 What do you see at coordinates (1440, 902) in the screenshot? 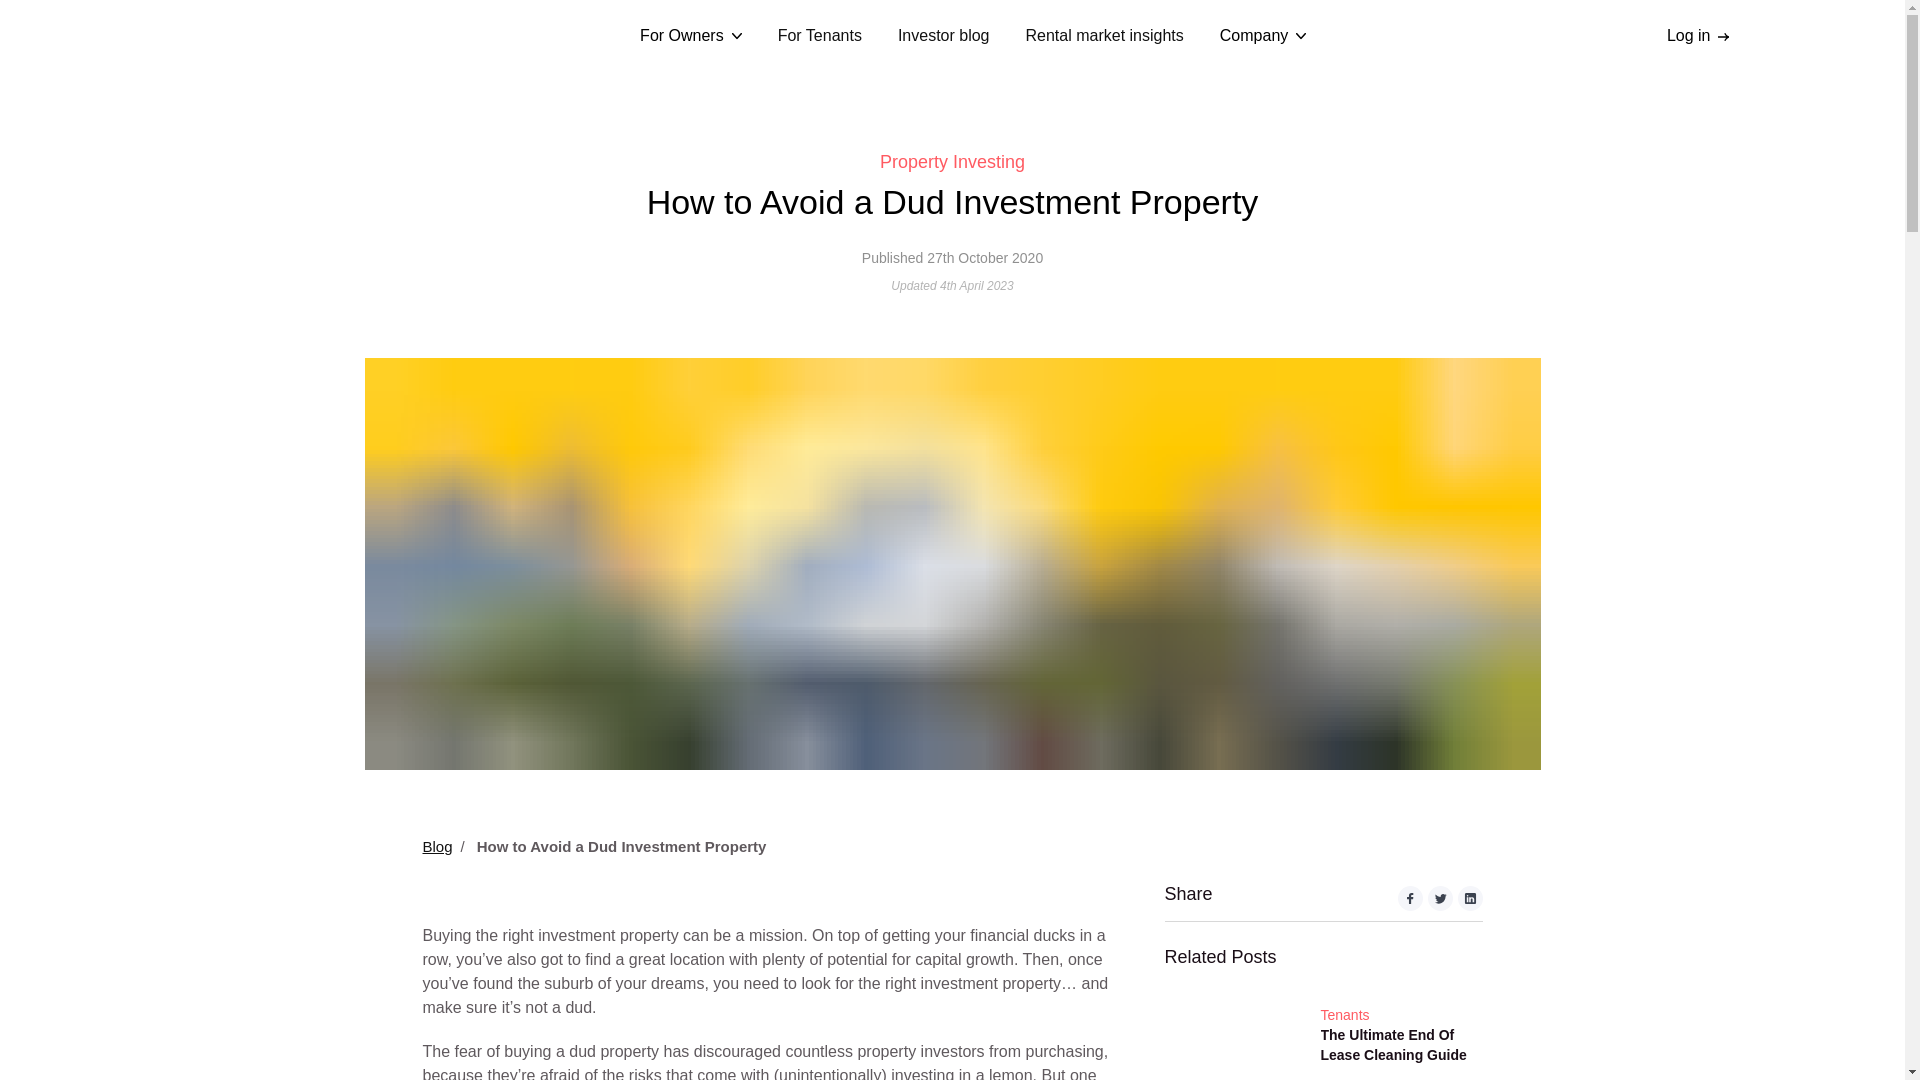
I see `Twitter icon` at bounding box center [1440, 902].